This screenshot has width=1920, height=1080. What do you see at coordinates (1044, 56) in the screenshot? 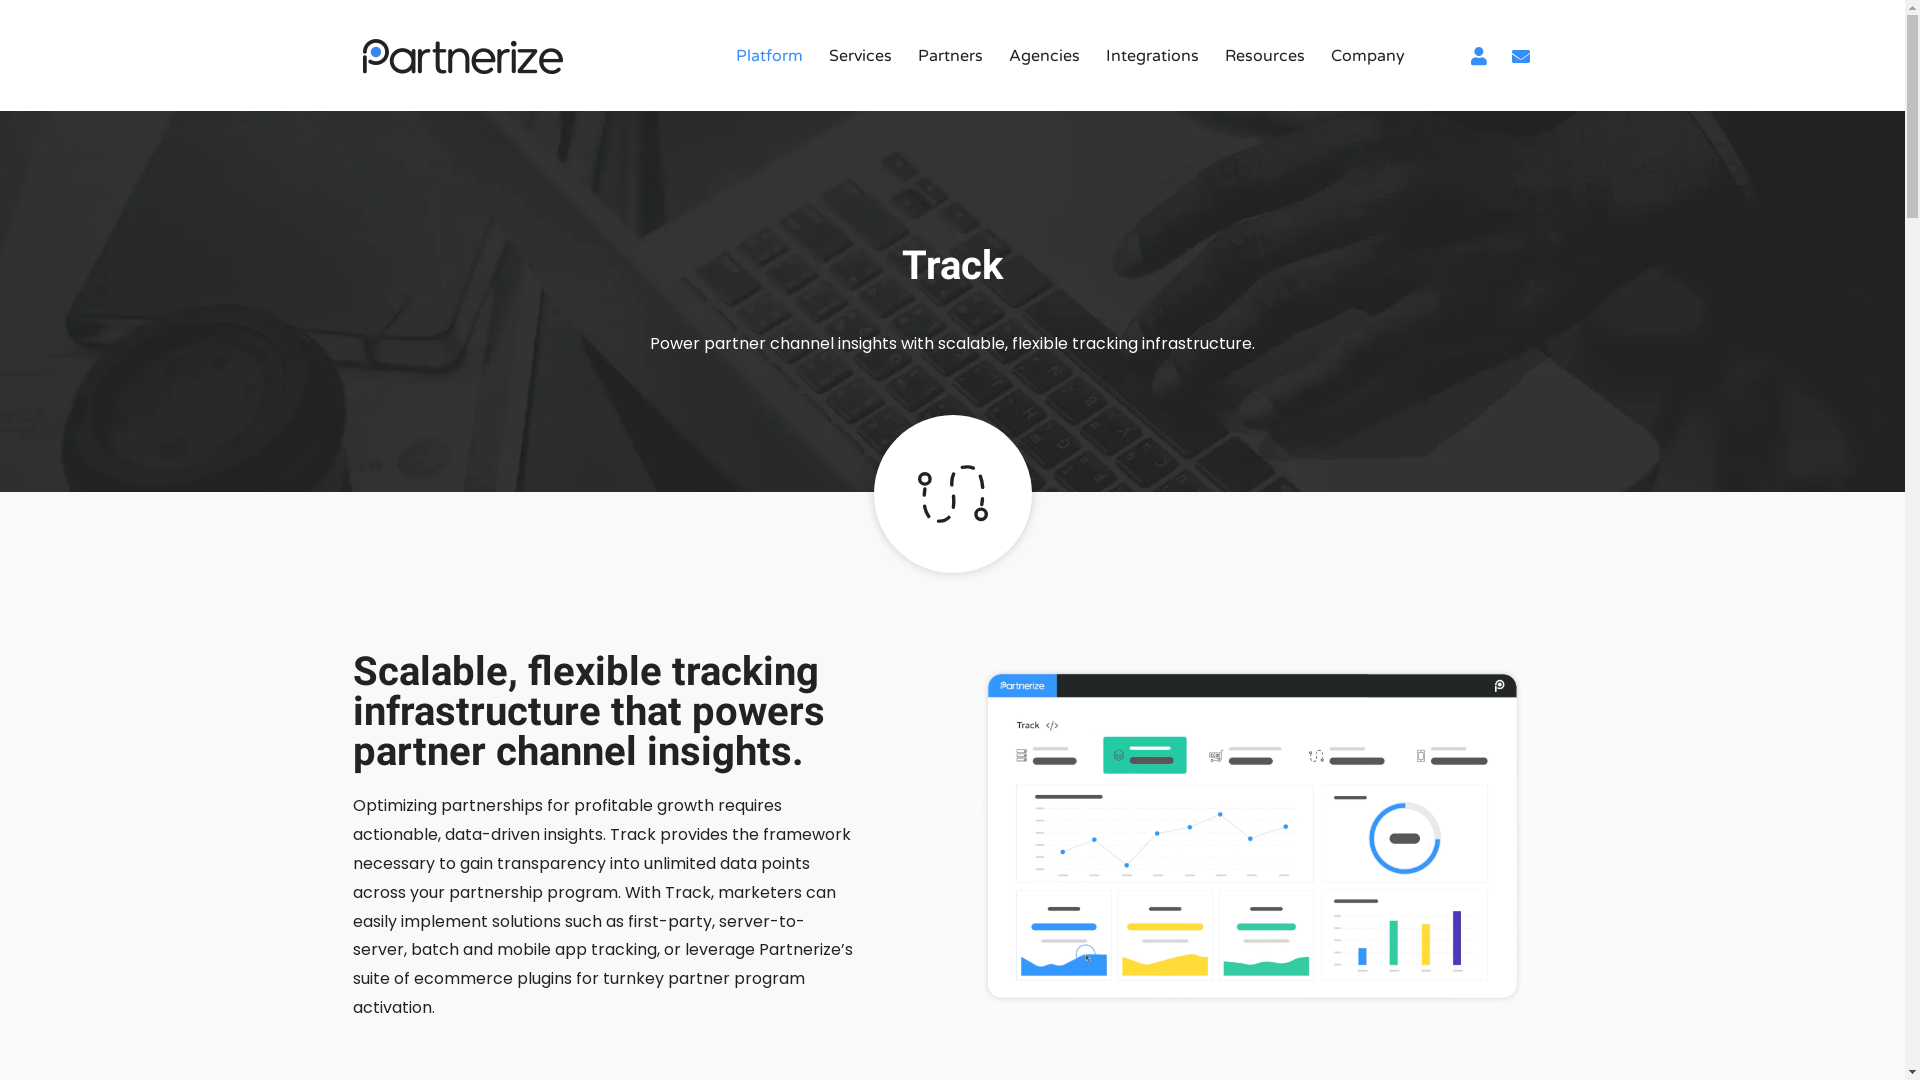
I see `Agencies` at bounding box center [1044, 56].